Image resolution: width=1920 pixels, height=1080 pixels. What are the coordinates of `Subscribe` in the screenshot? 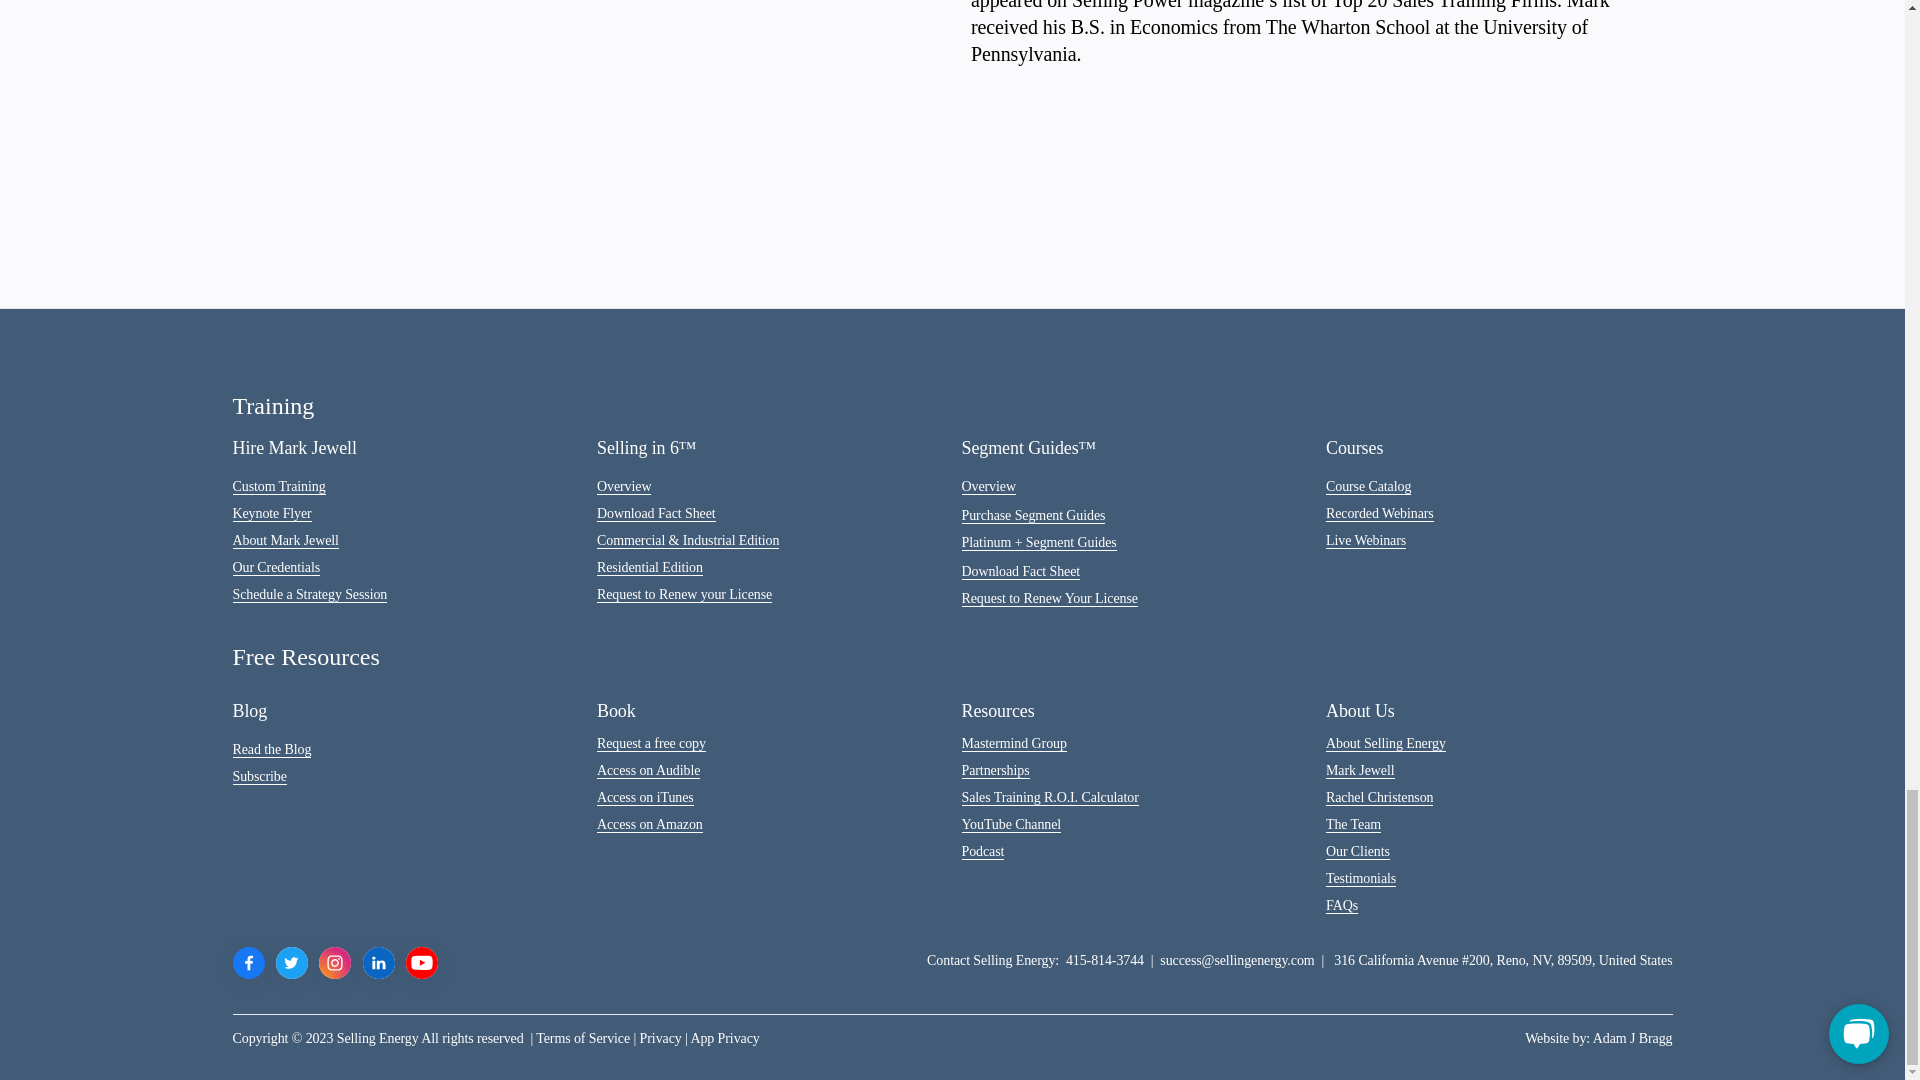 It's located at (259, 776).